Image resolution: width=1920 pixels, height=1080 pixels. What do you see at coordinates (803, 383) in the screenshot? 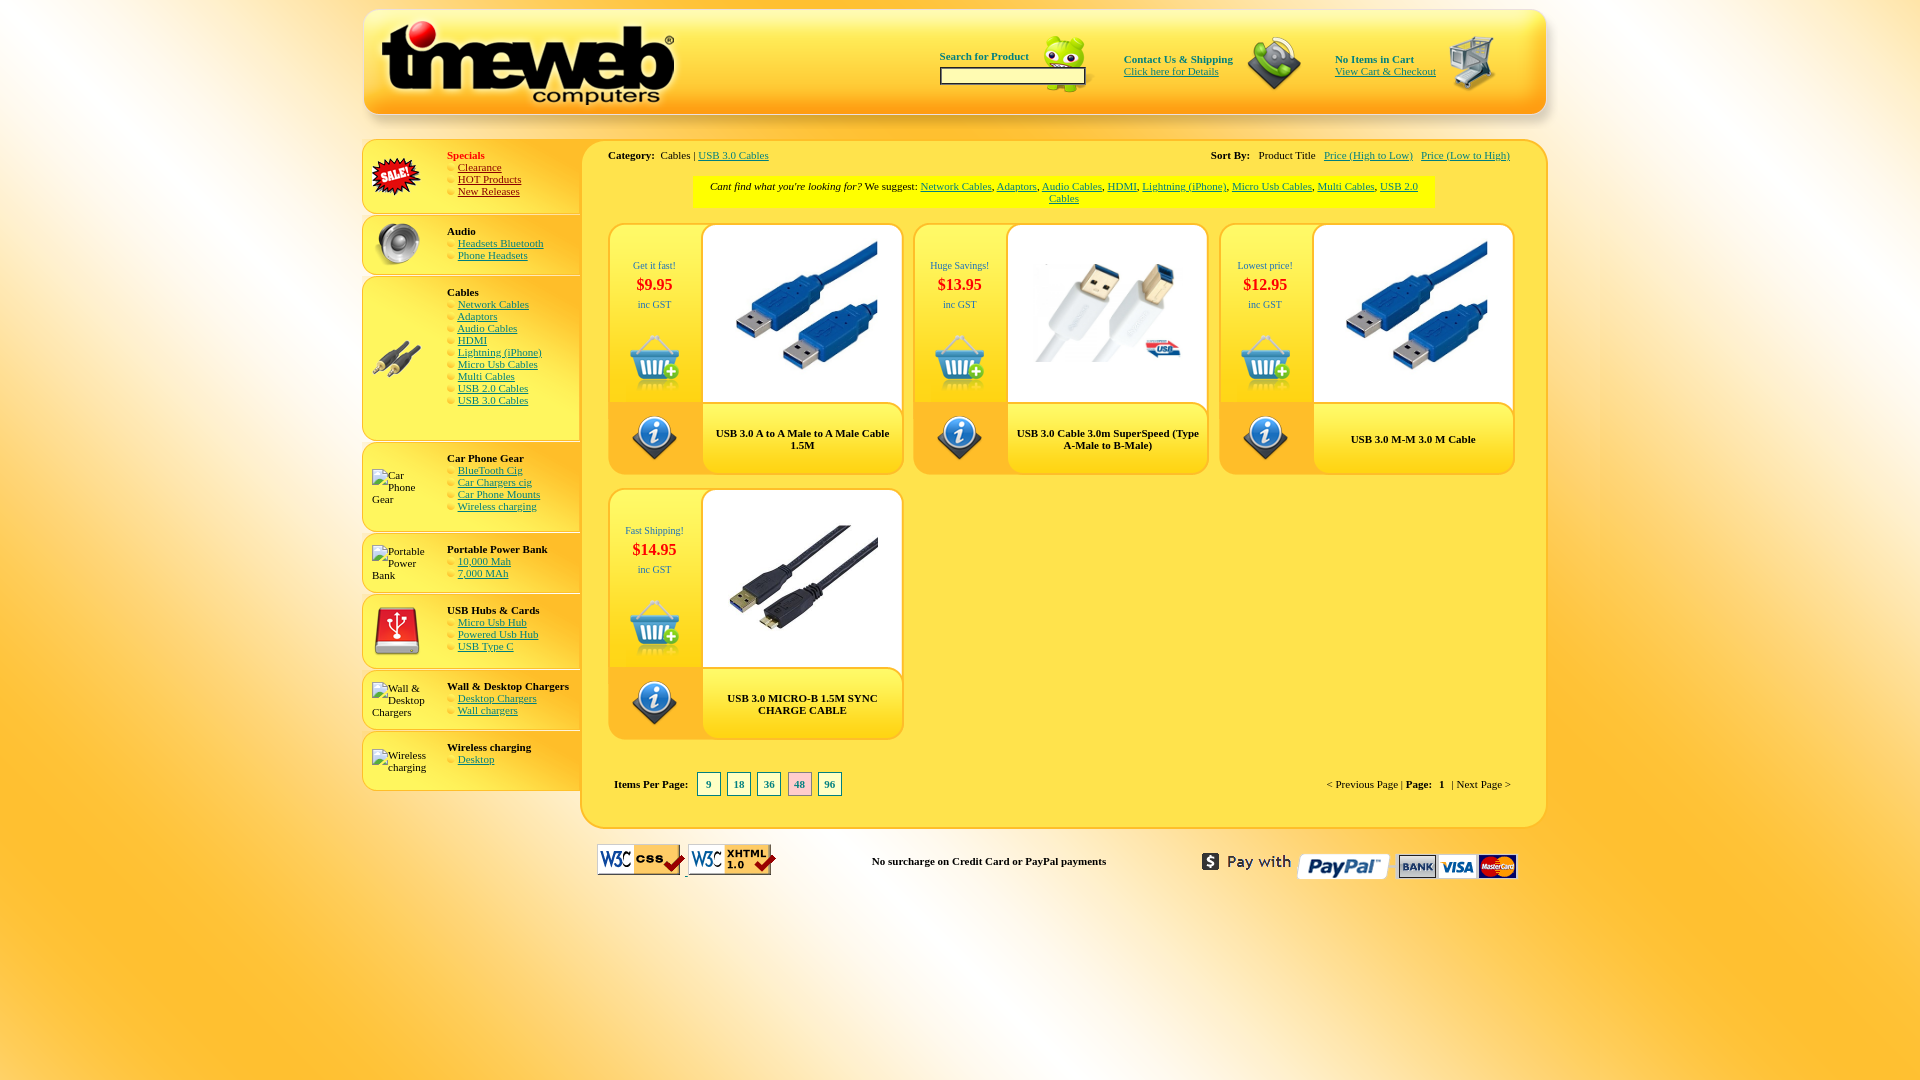
I see `USB 3.0 A to A Male to A Male Cable 1.5M` at bounding box center [803, 383].